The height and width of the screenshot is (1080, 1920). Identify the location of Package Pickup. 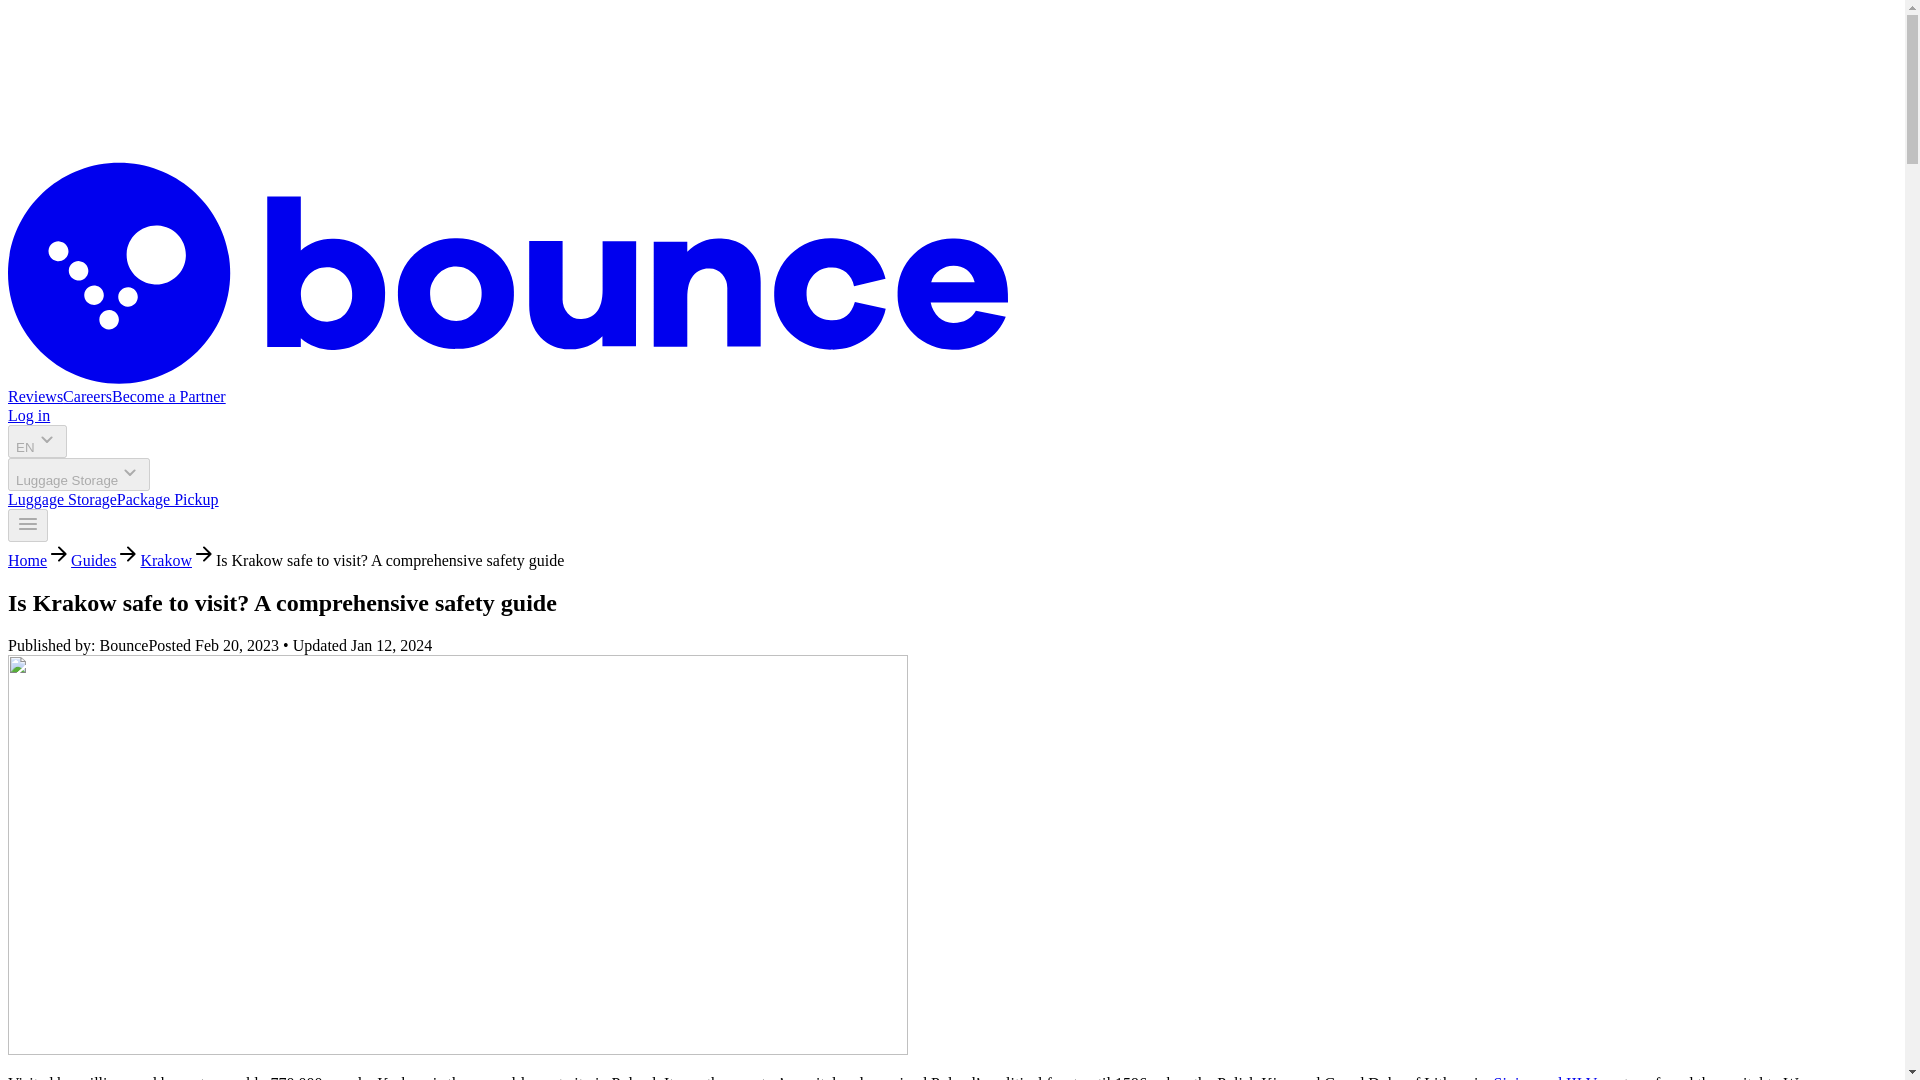
(168, 499).